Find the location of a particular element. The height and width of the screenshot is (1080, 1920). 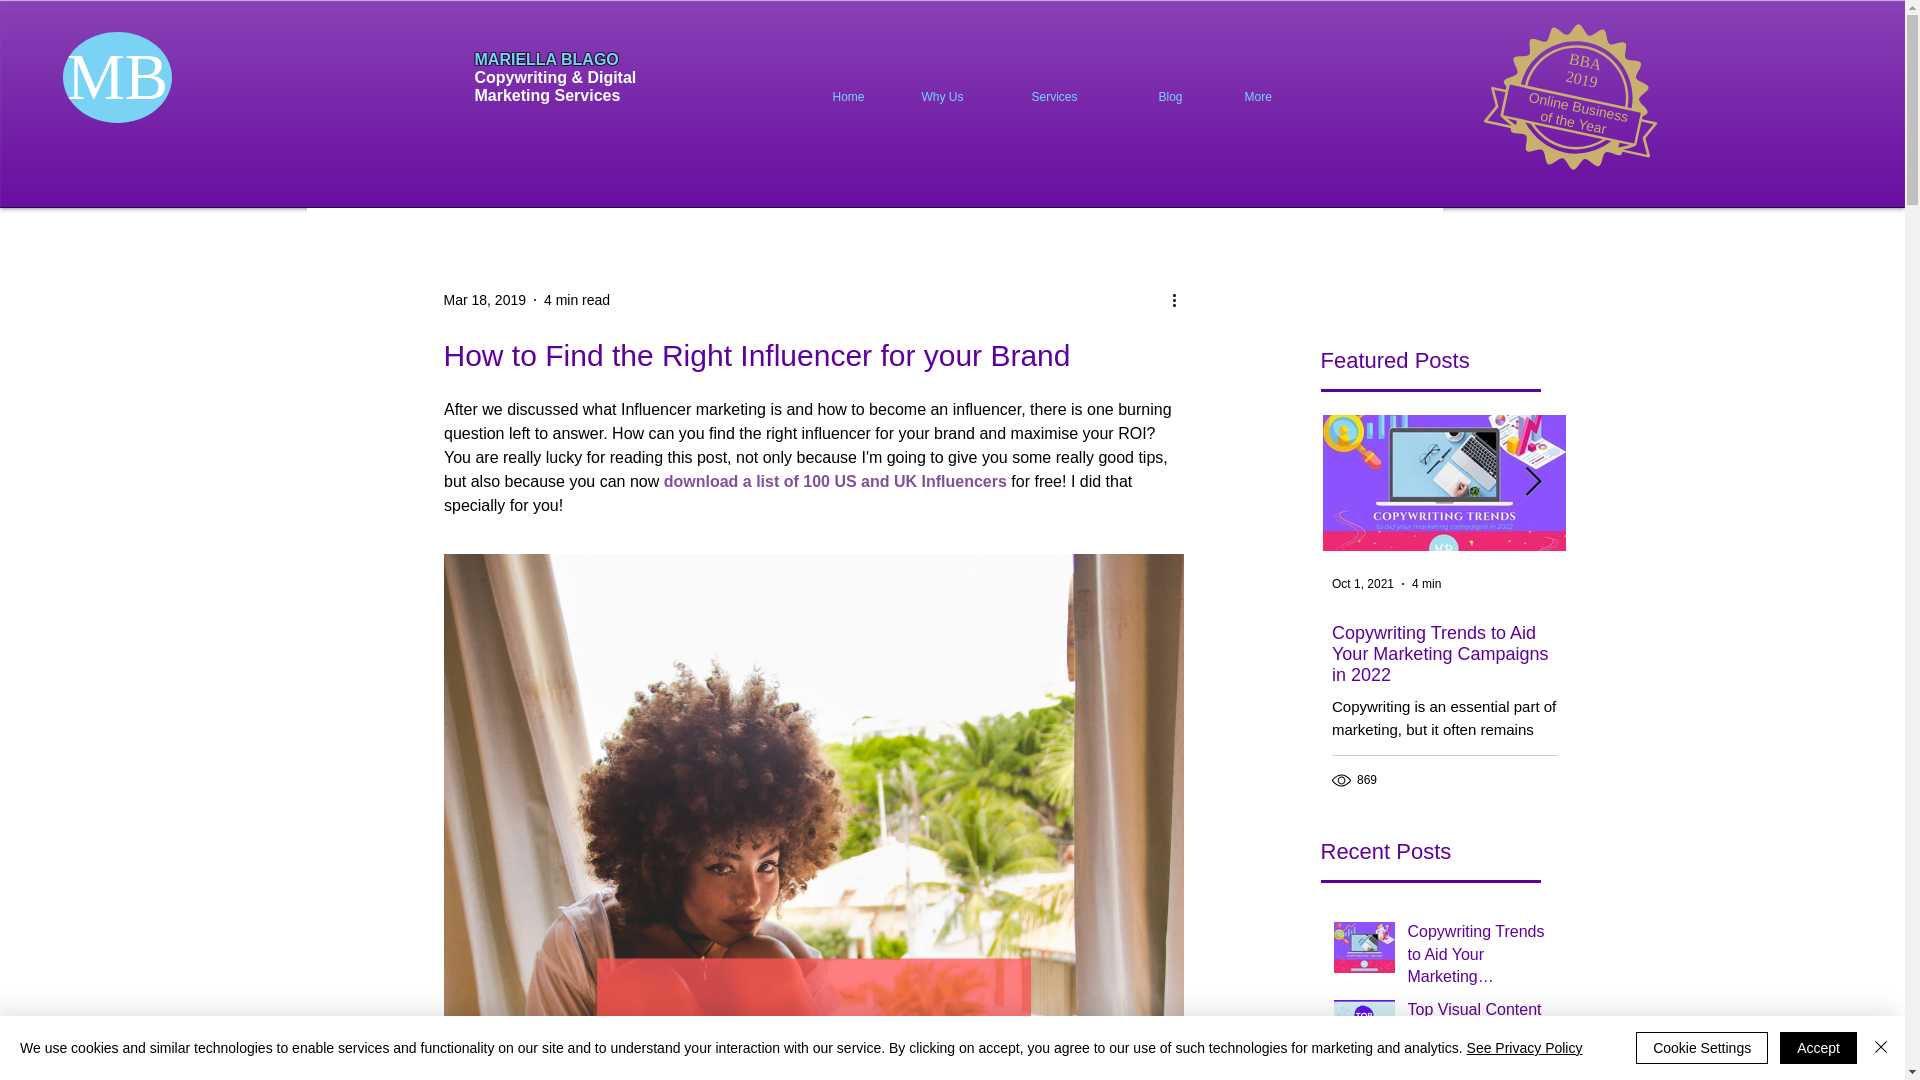

download a list of 100 US and UK Influencers is located at coordinates (834, 482).